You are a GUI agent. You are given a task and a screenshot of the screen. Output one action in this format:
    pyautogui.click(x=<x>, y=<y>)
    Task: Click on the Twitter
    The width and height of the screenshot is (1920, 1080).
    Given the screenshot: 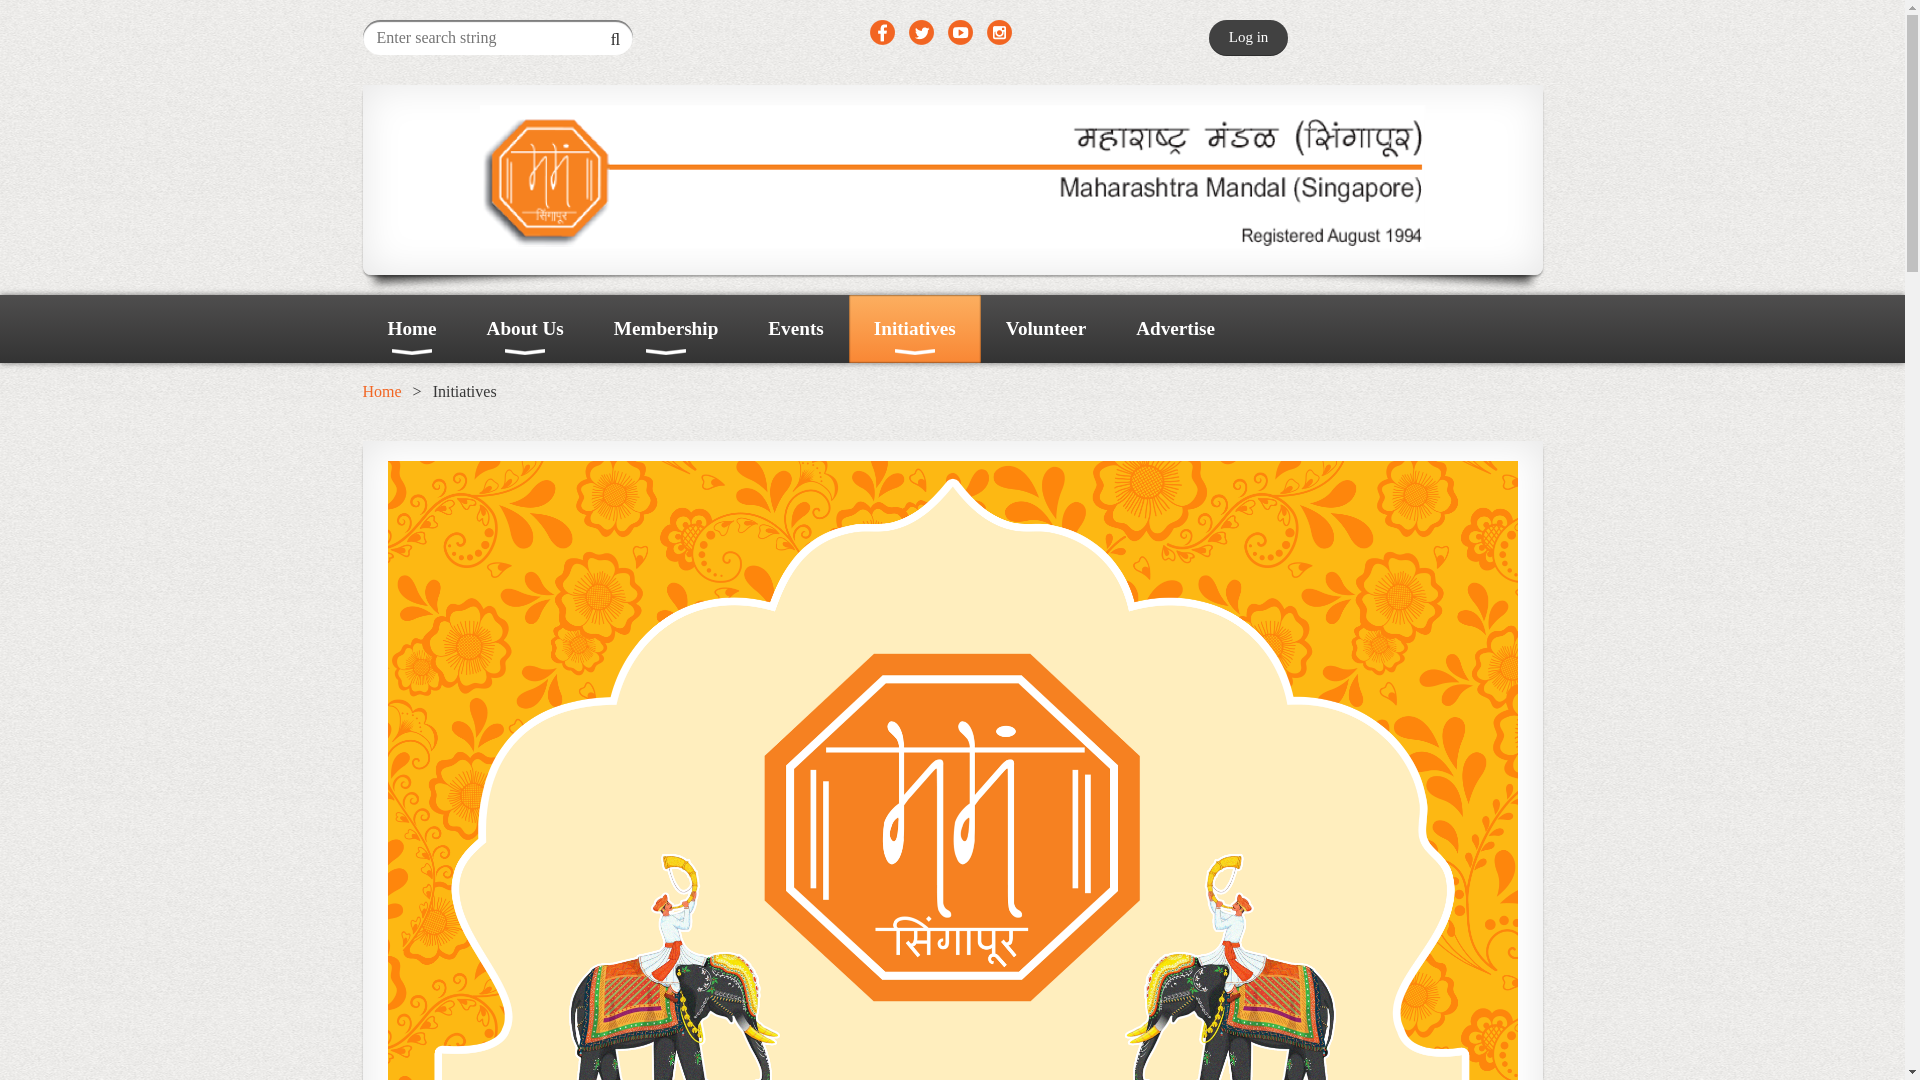 What is the action you would take?
    pyautogui.click(x=920, y=32)
    